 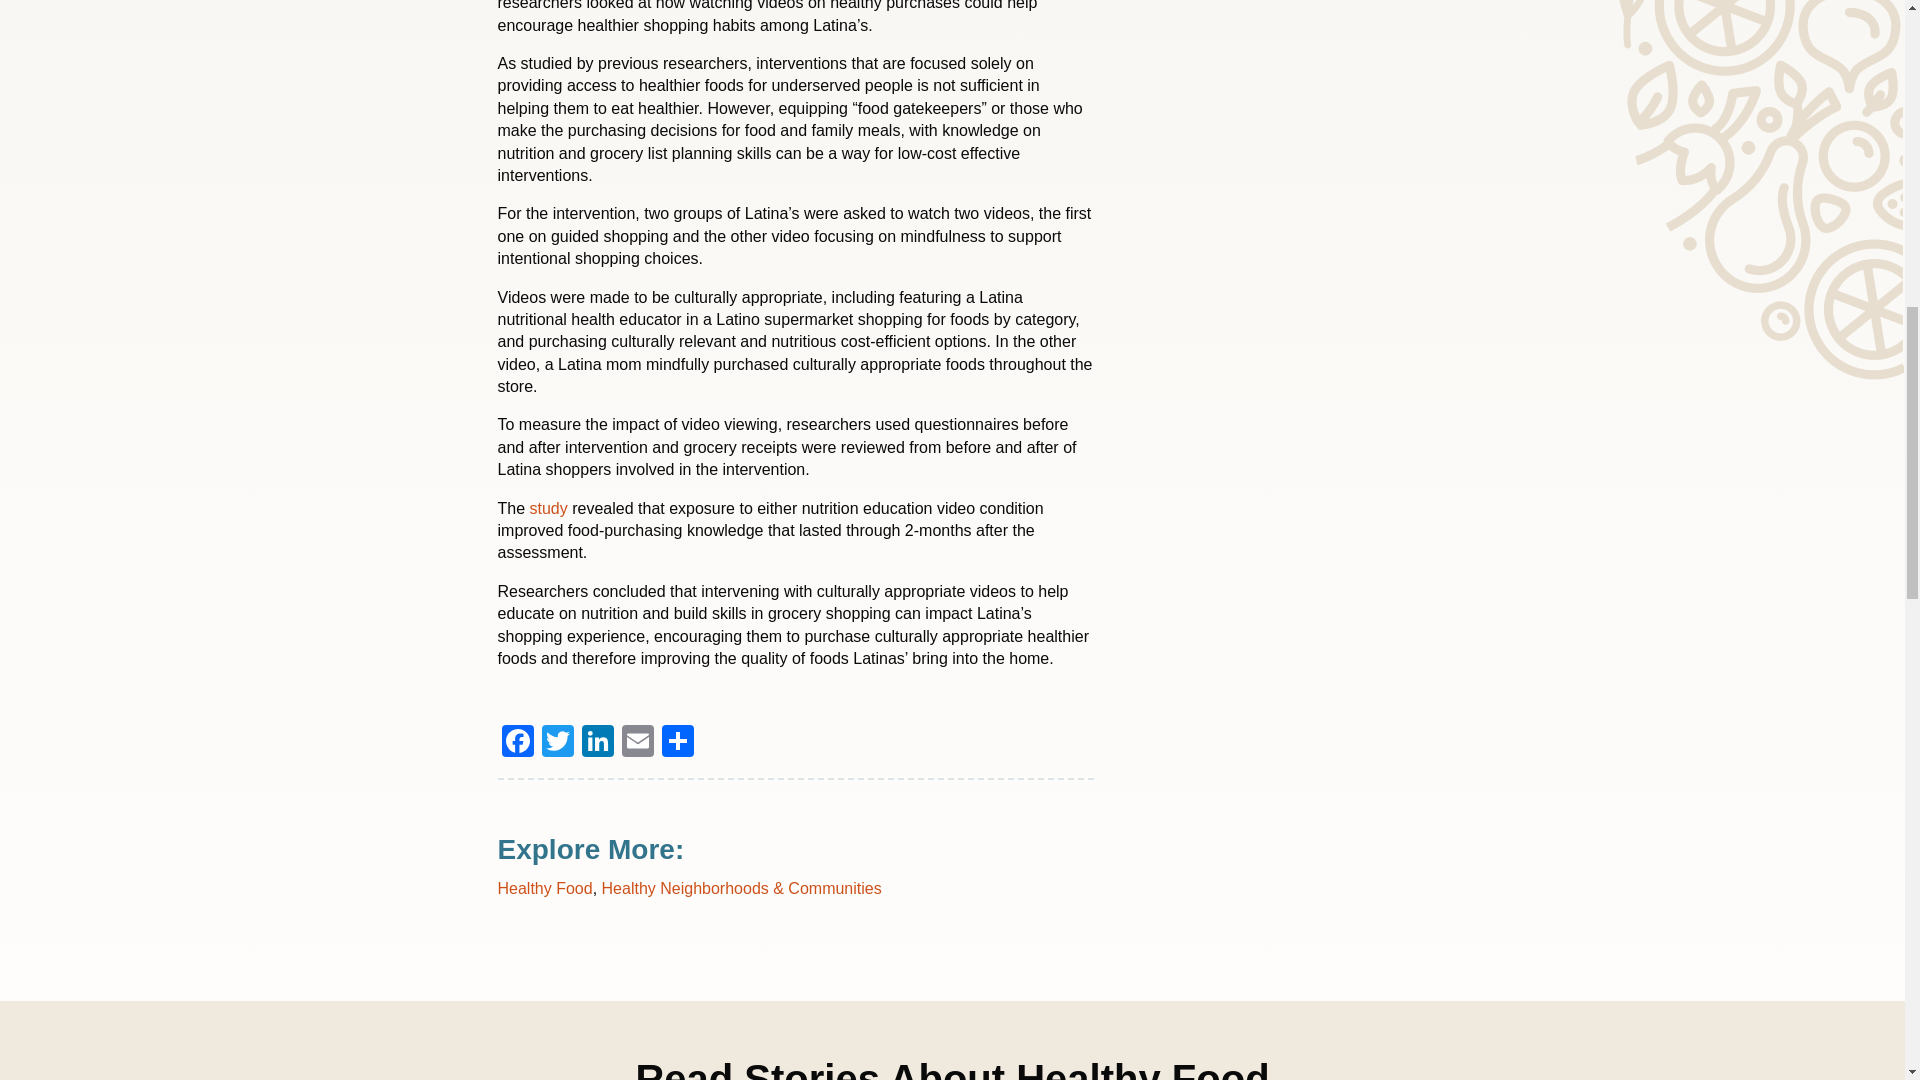 What do you see at coordinates (598, 743) in the screenshot?
I see `LinkedIn` at bounding box center [598, 743].